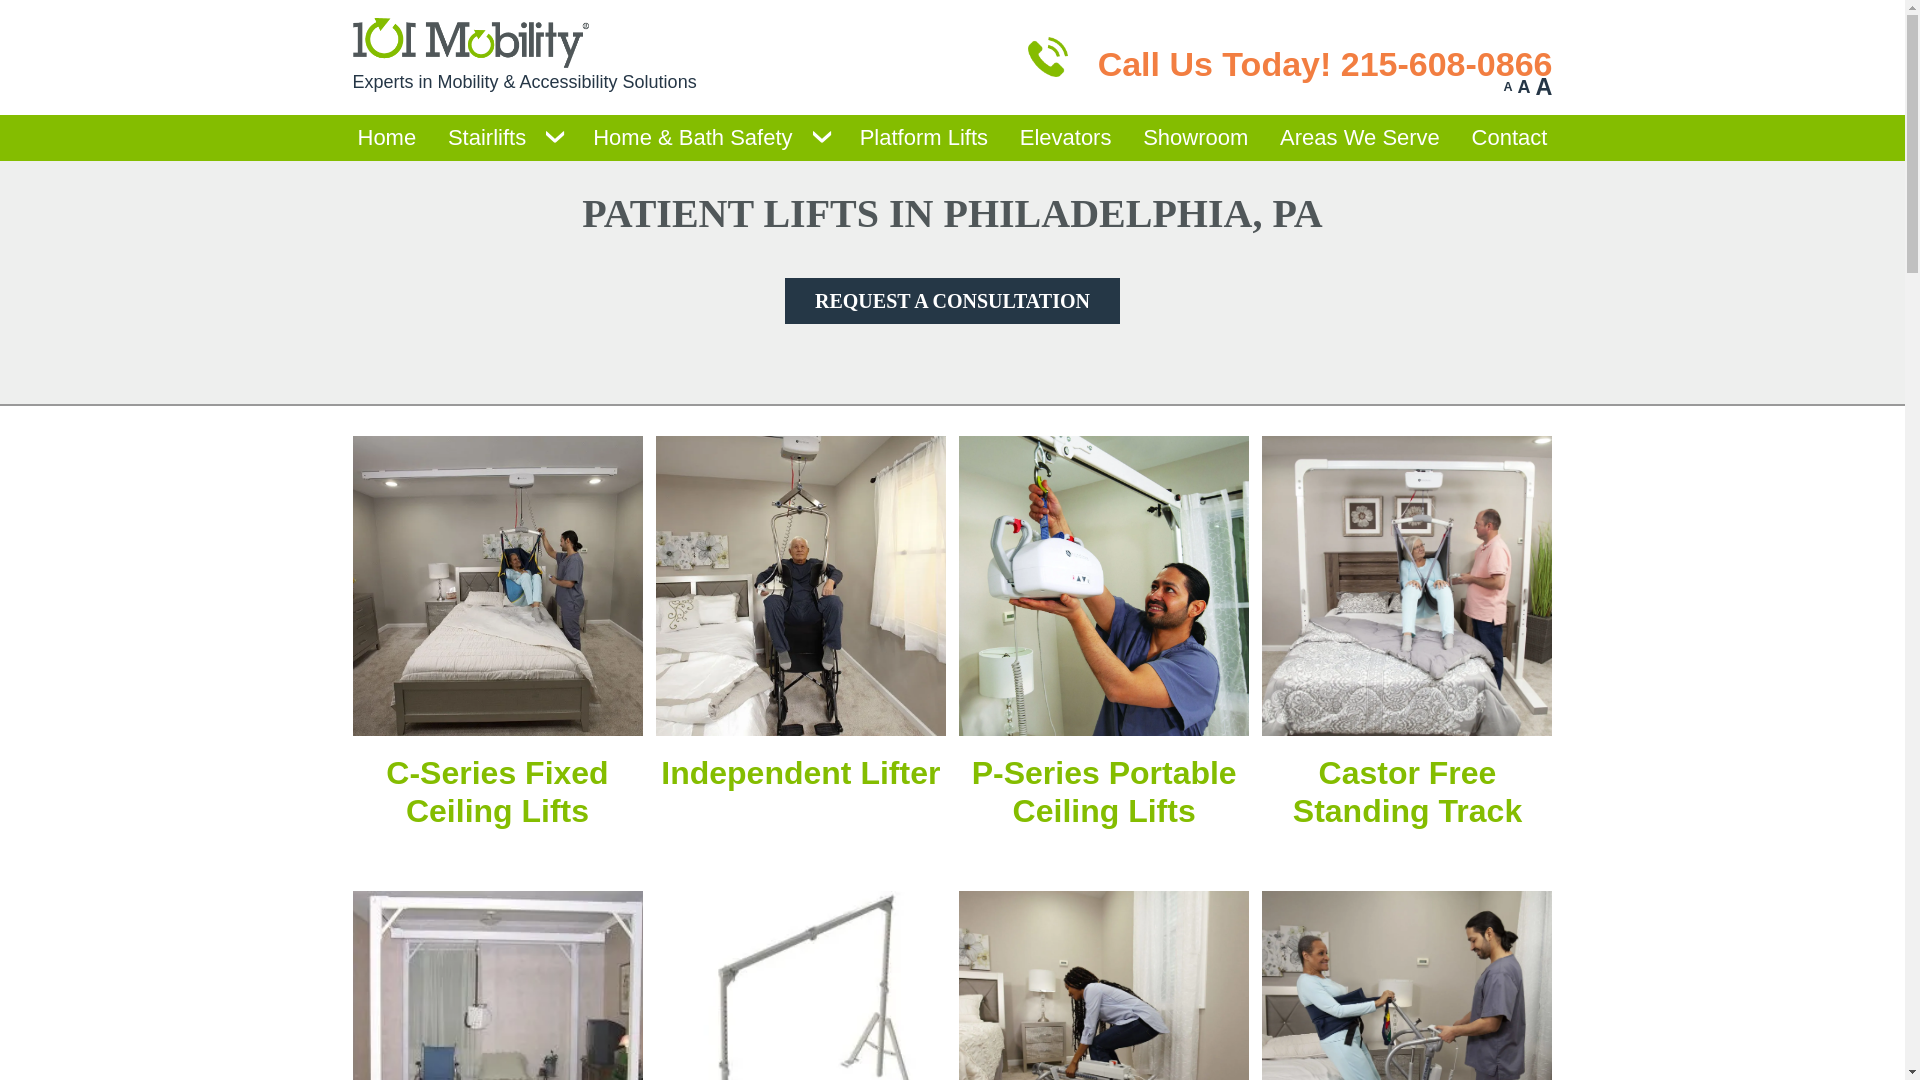 This screenshot has height=1080, width=1920. Describe the element at coordinates (1544, 87) in the screenshot. I see `Increase font size` at that location.